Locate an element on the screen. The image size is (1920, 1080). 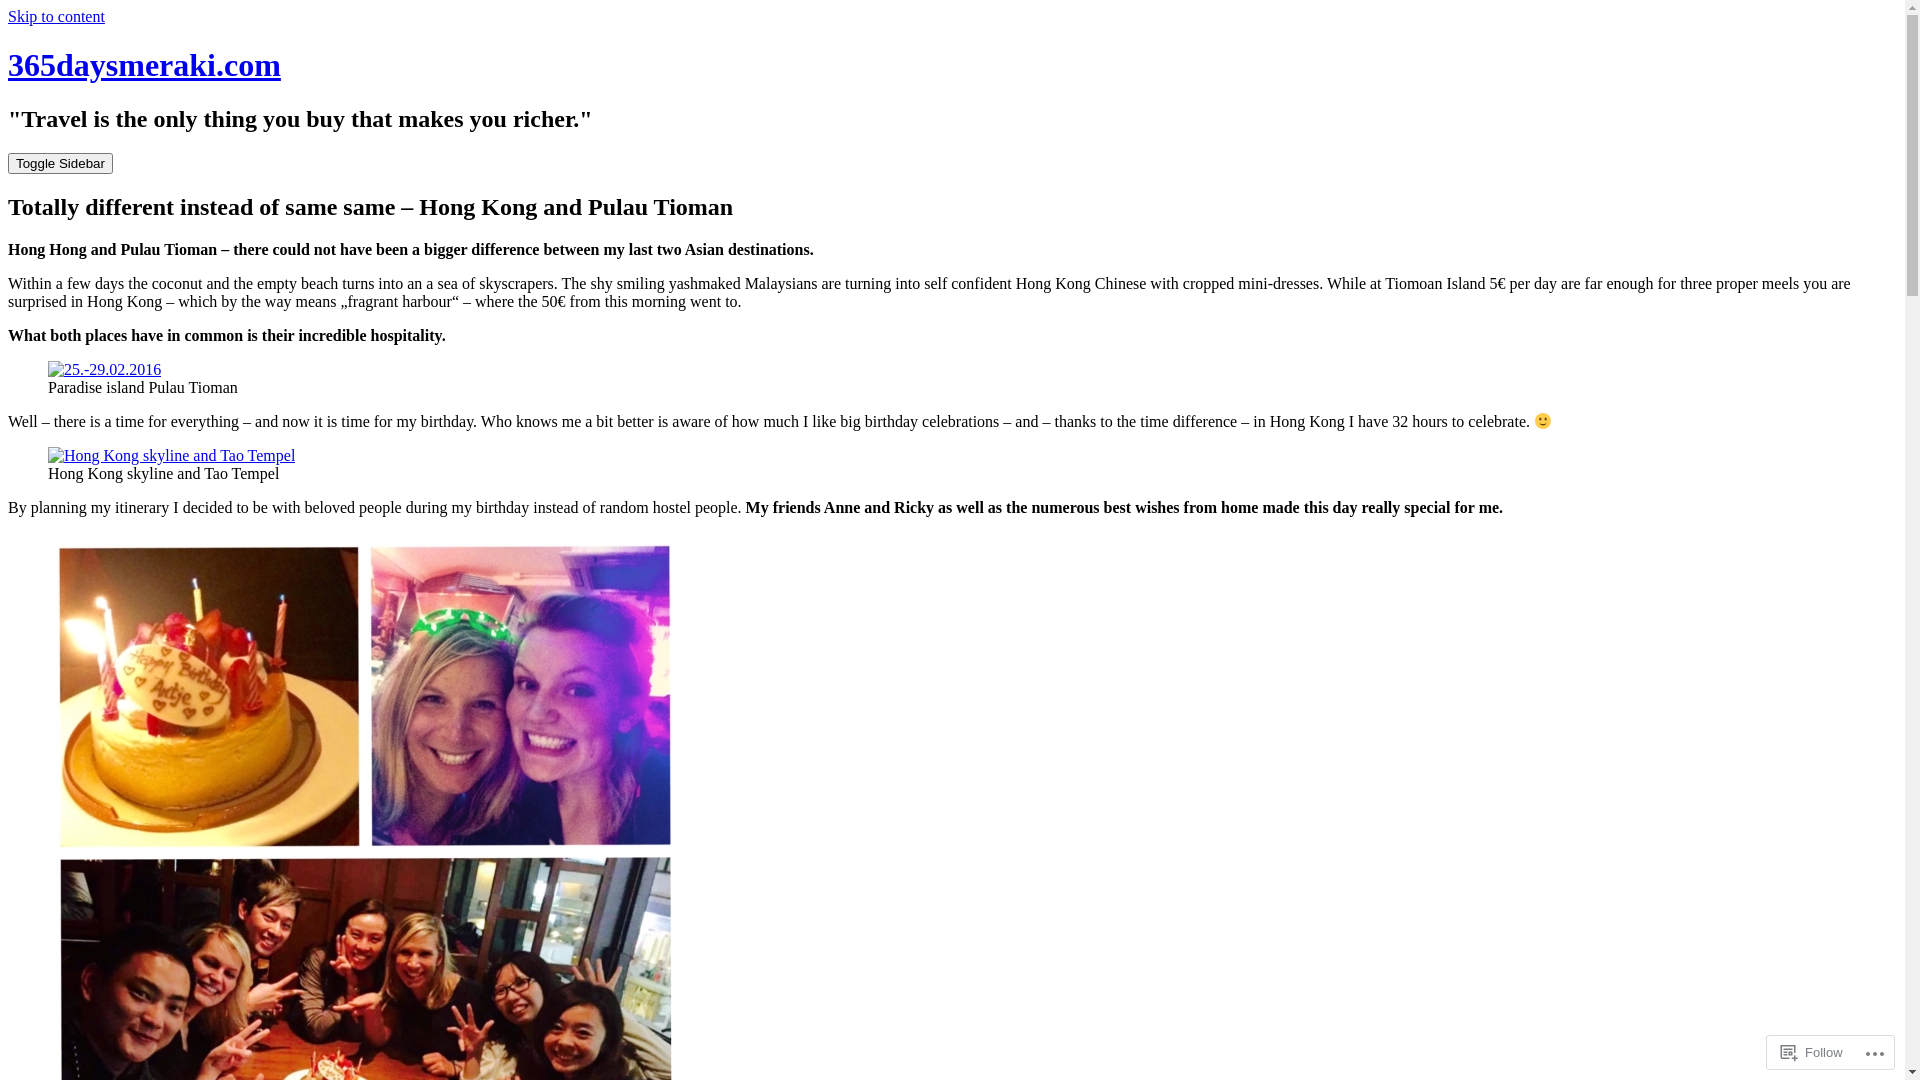
Toggle Sidebar is located at coordinates (60, 164).